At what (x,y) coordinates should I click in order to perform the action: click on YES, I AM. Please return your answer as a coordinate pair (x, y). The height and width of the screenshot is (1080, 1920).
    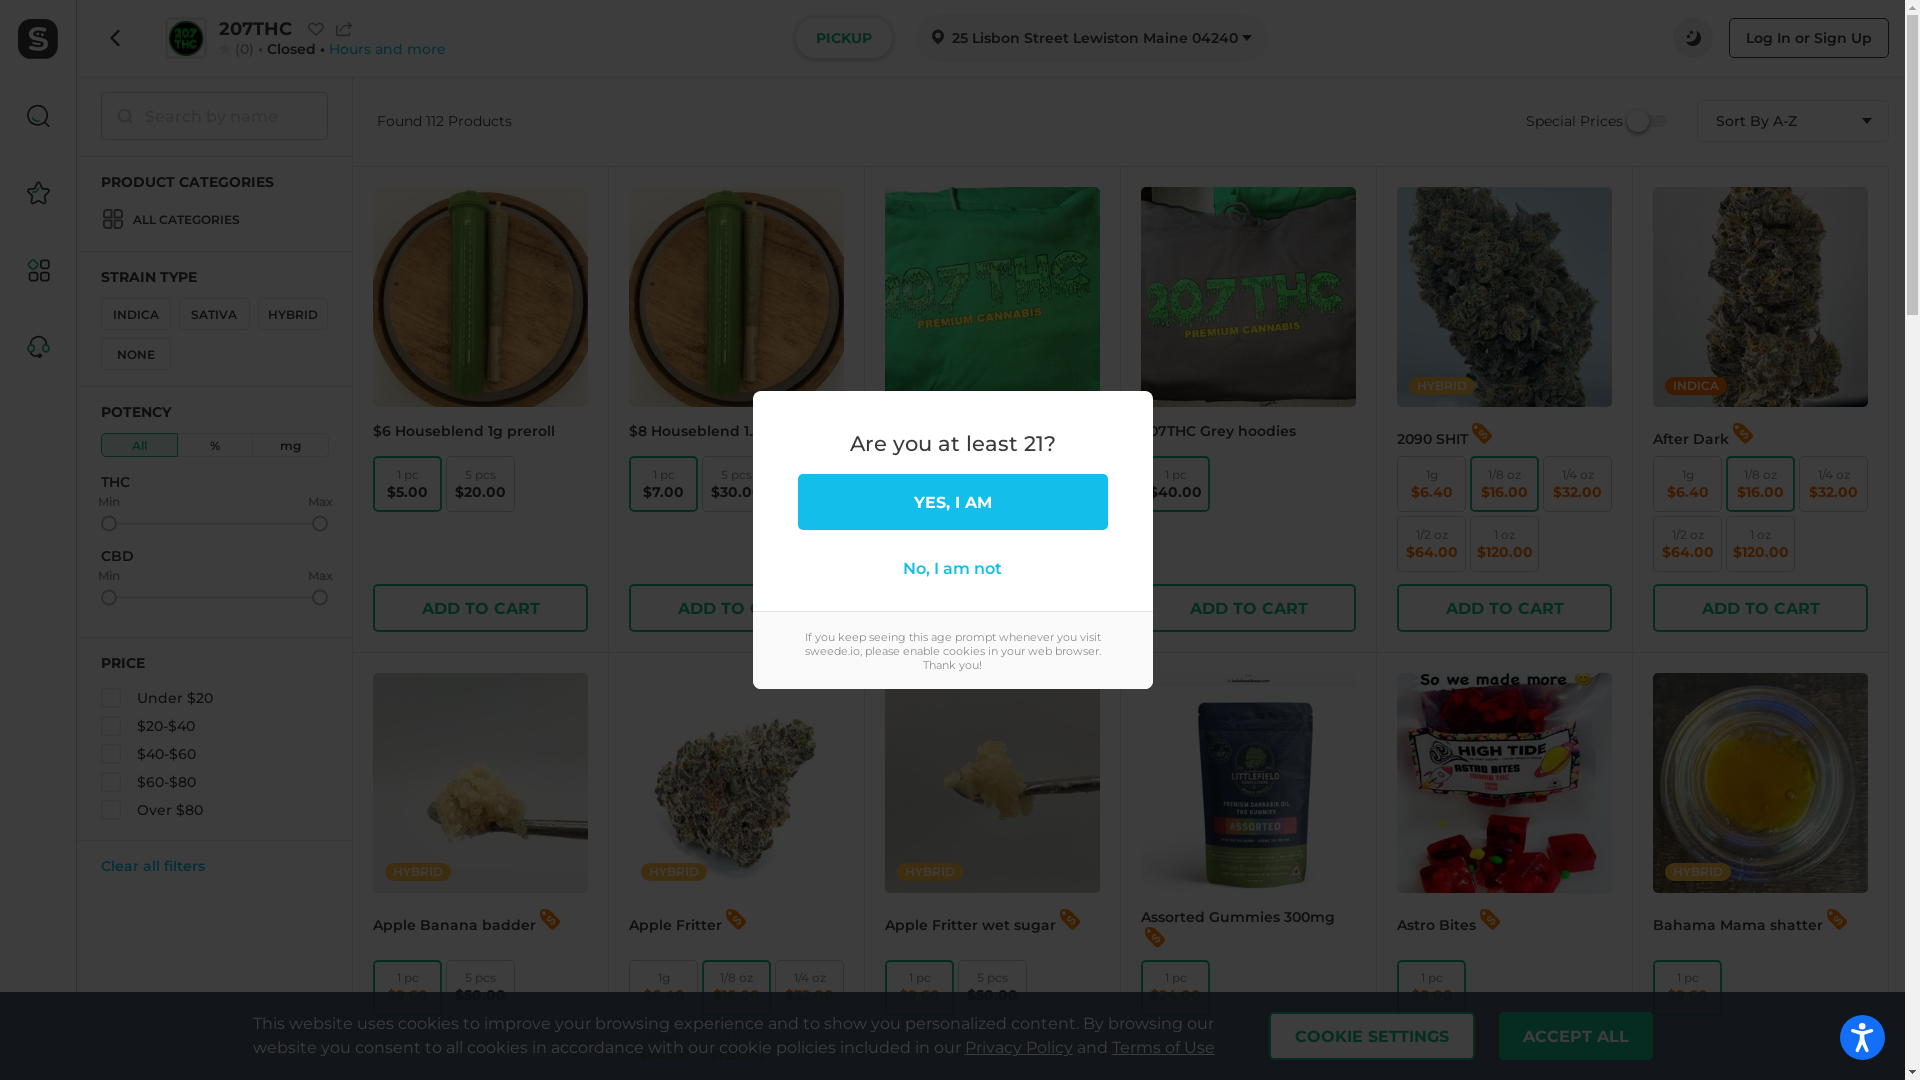
    Looking at the image, I should click on (953, 502).